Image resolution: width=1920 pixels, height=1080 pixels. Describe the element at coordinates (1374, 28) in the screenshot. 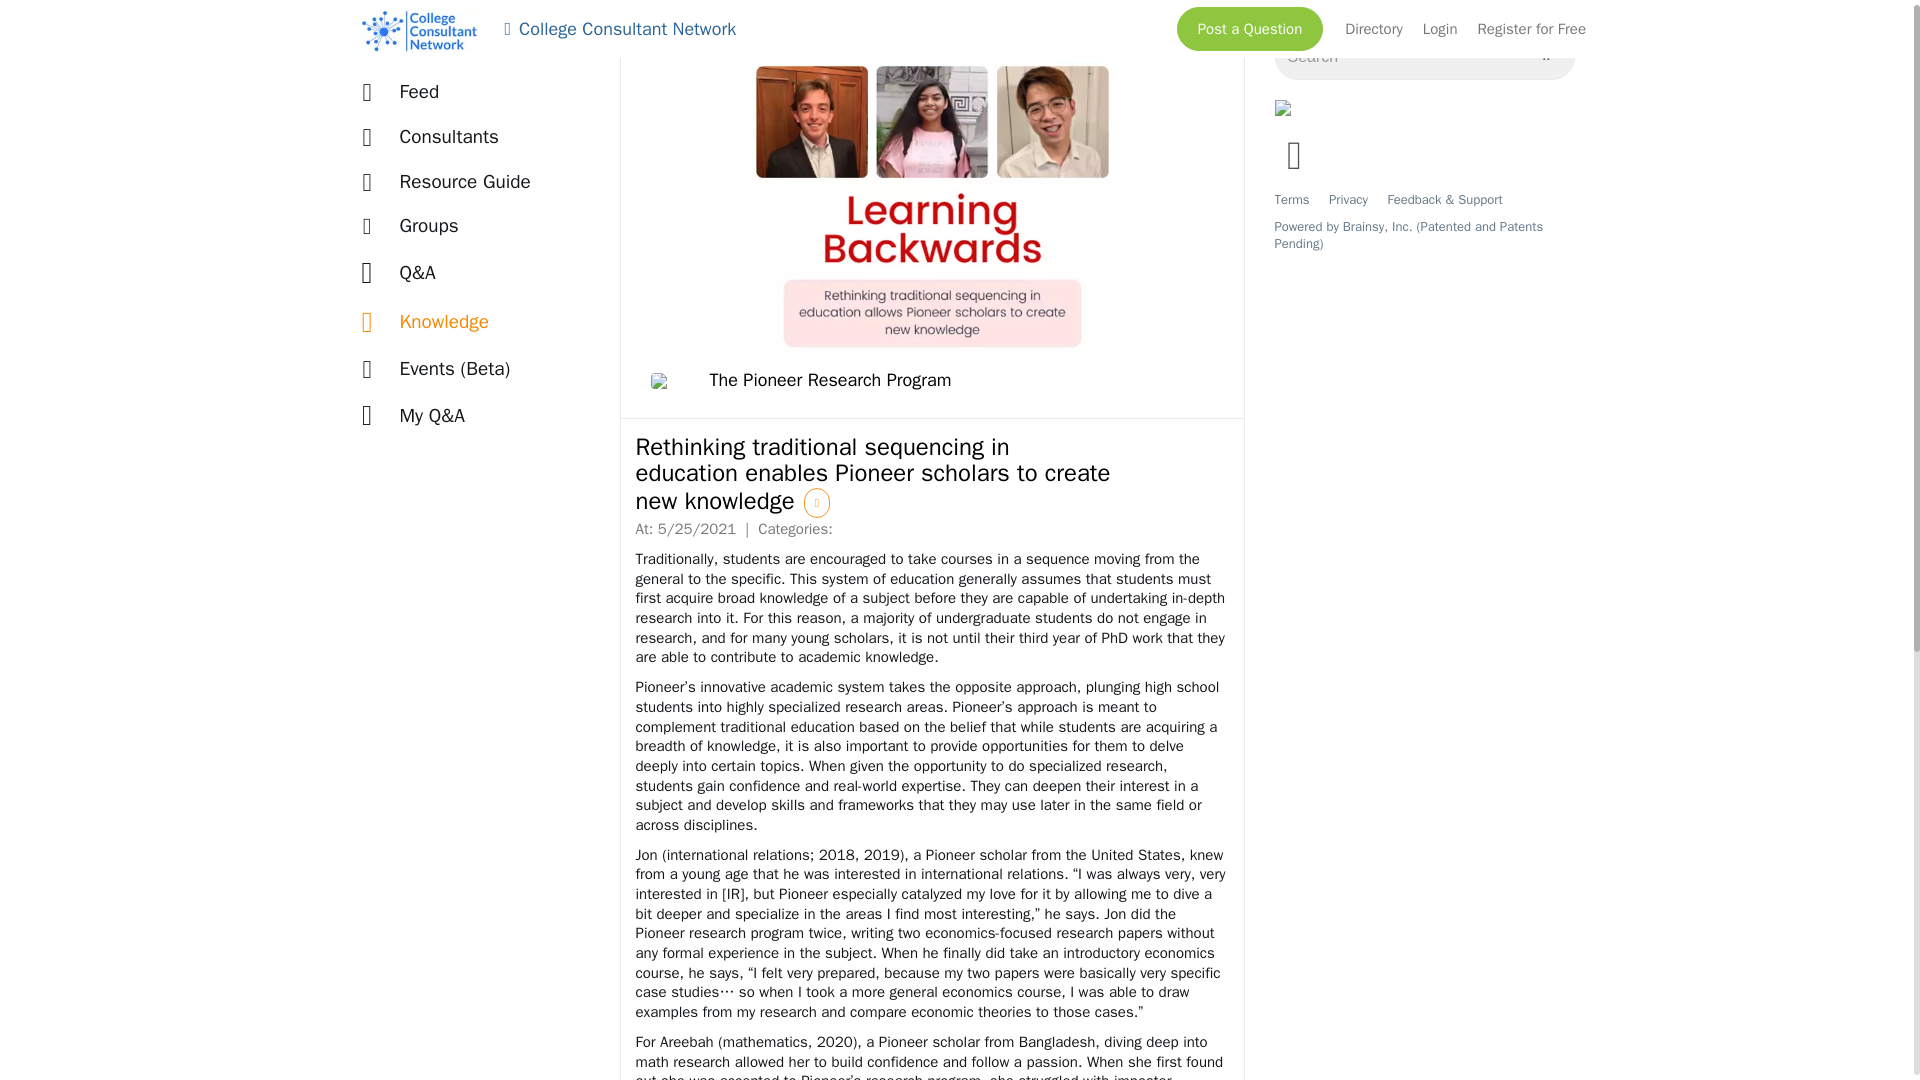

I see `Directory` at that location.